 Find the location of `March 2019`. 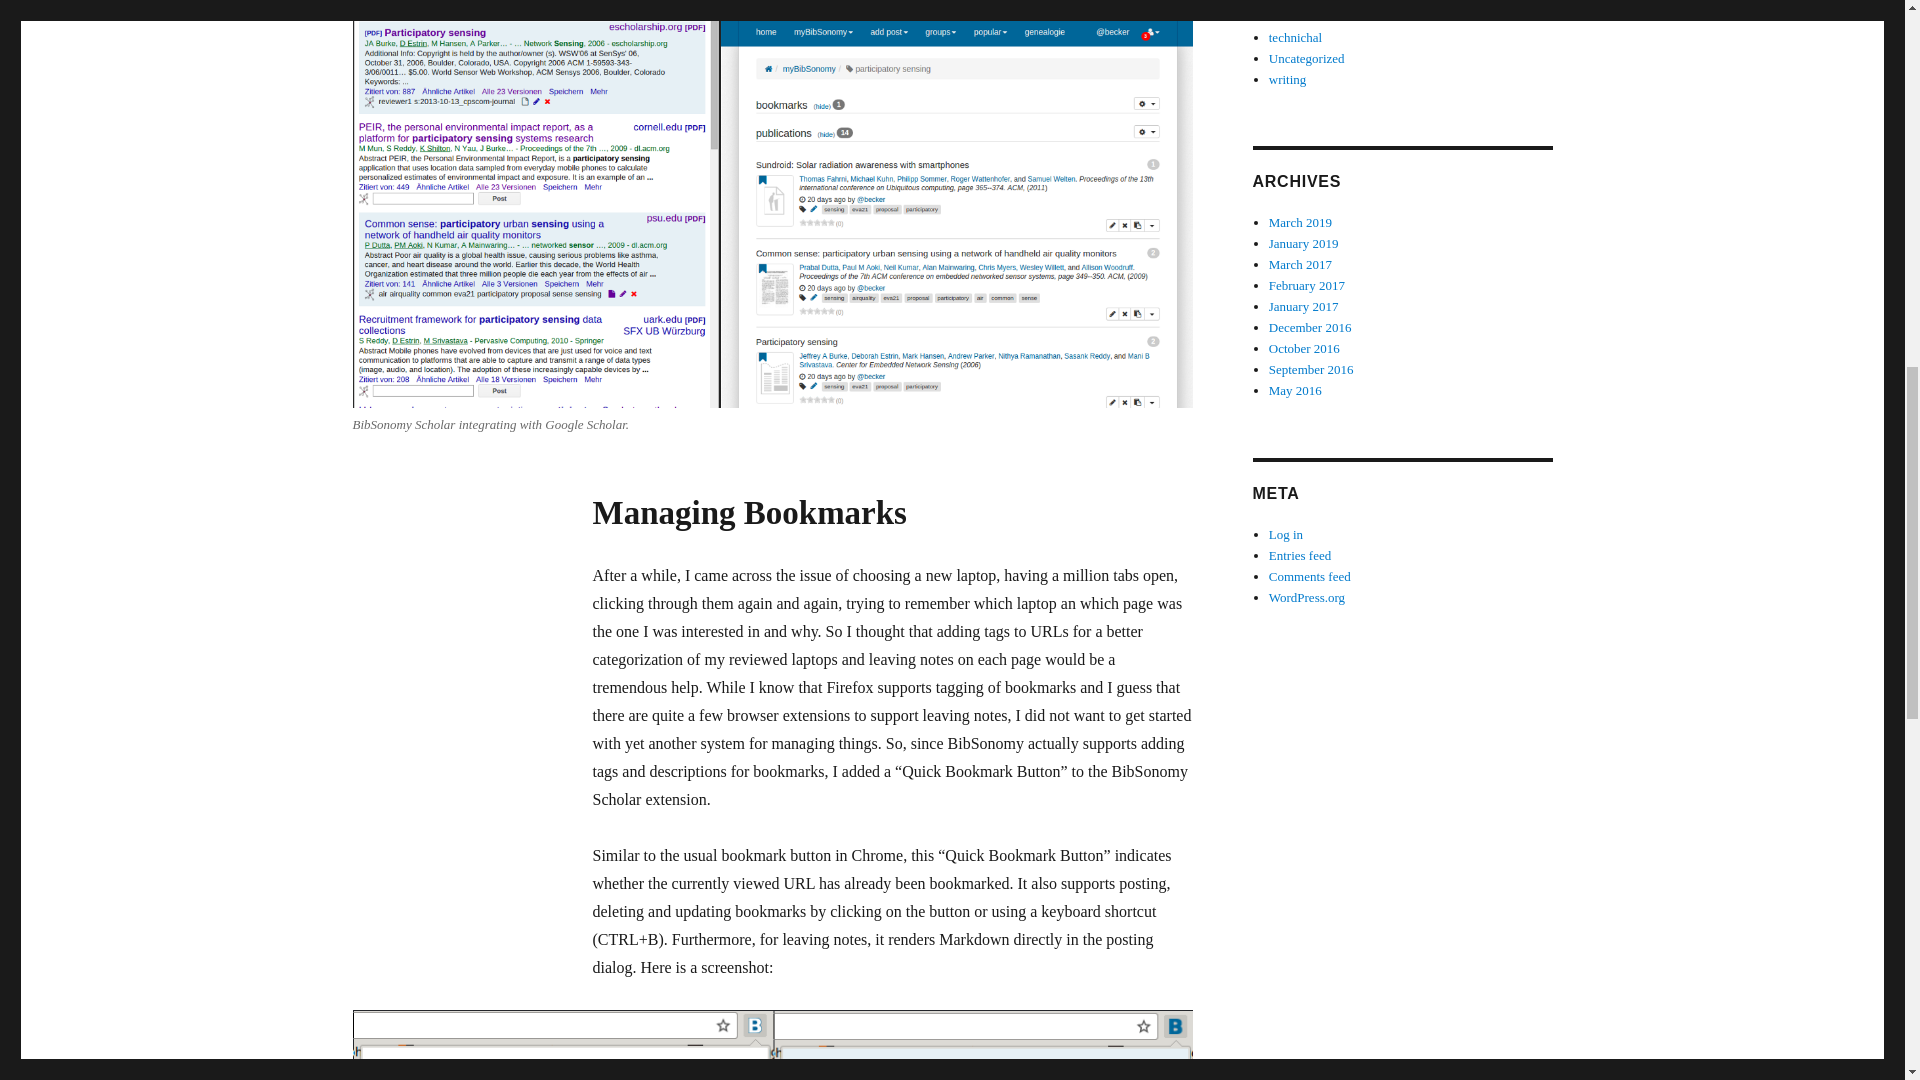

March 2019 is located at coordinates (1300, 222).